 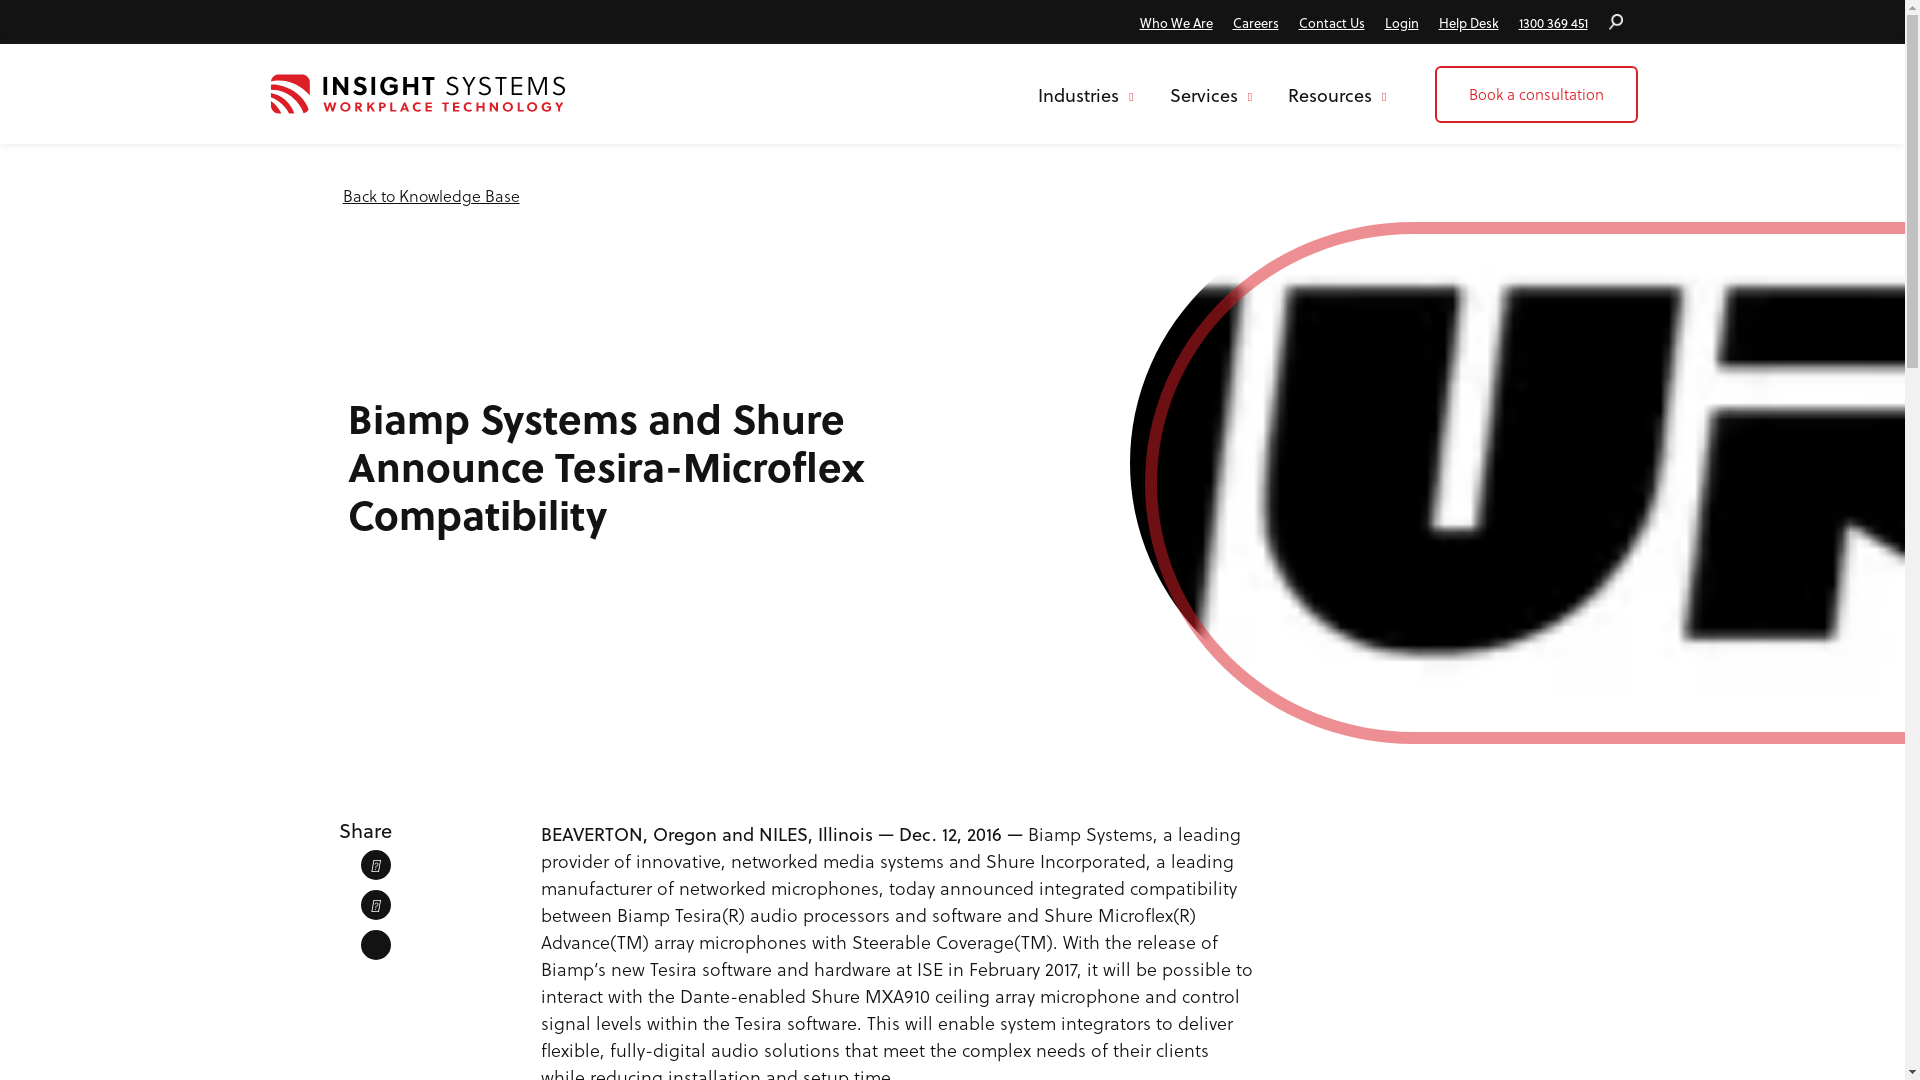 What do you see at coordinates (1337, 94) in the screenshot?
I see `Resources` at bounding box center [1337, 94].